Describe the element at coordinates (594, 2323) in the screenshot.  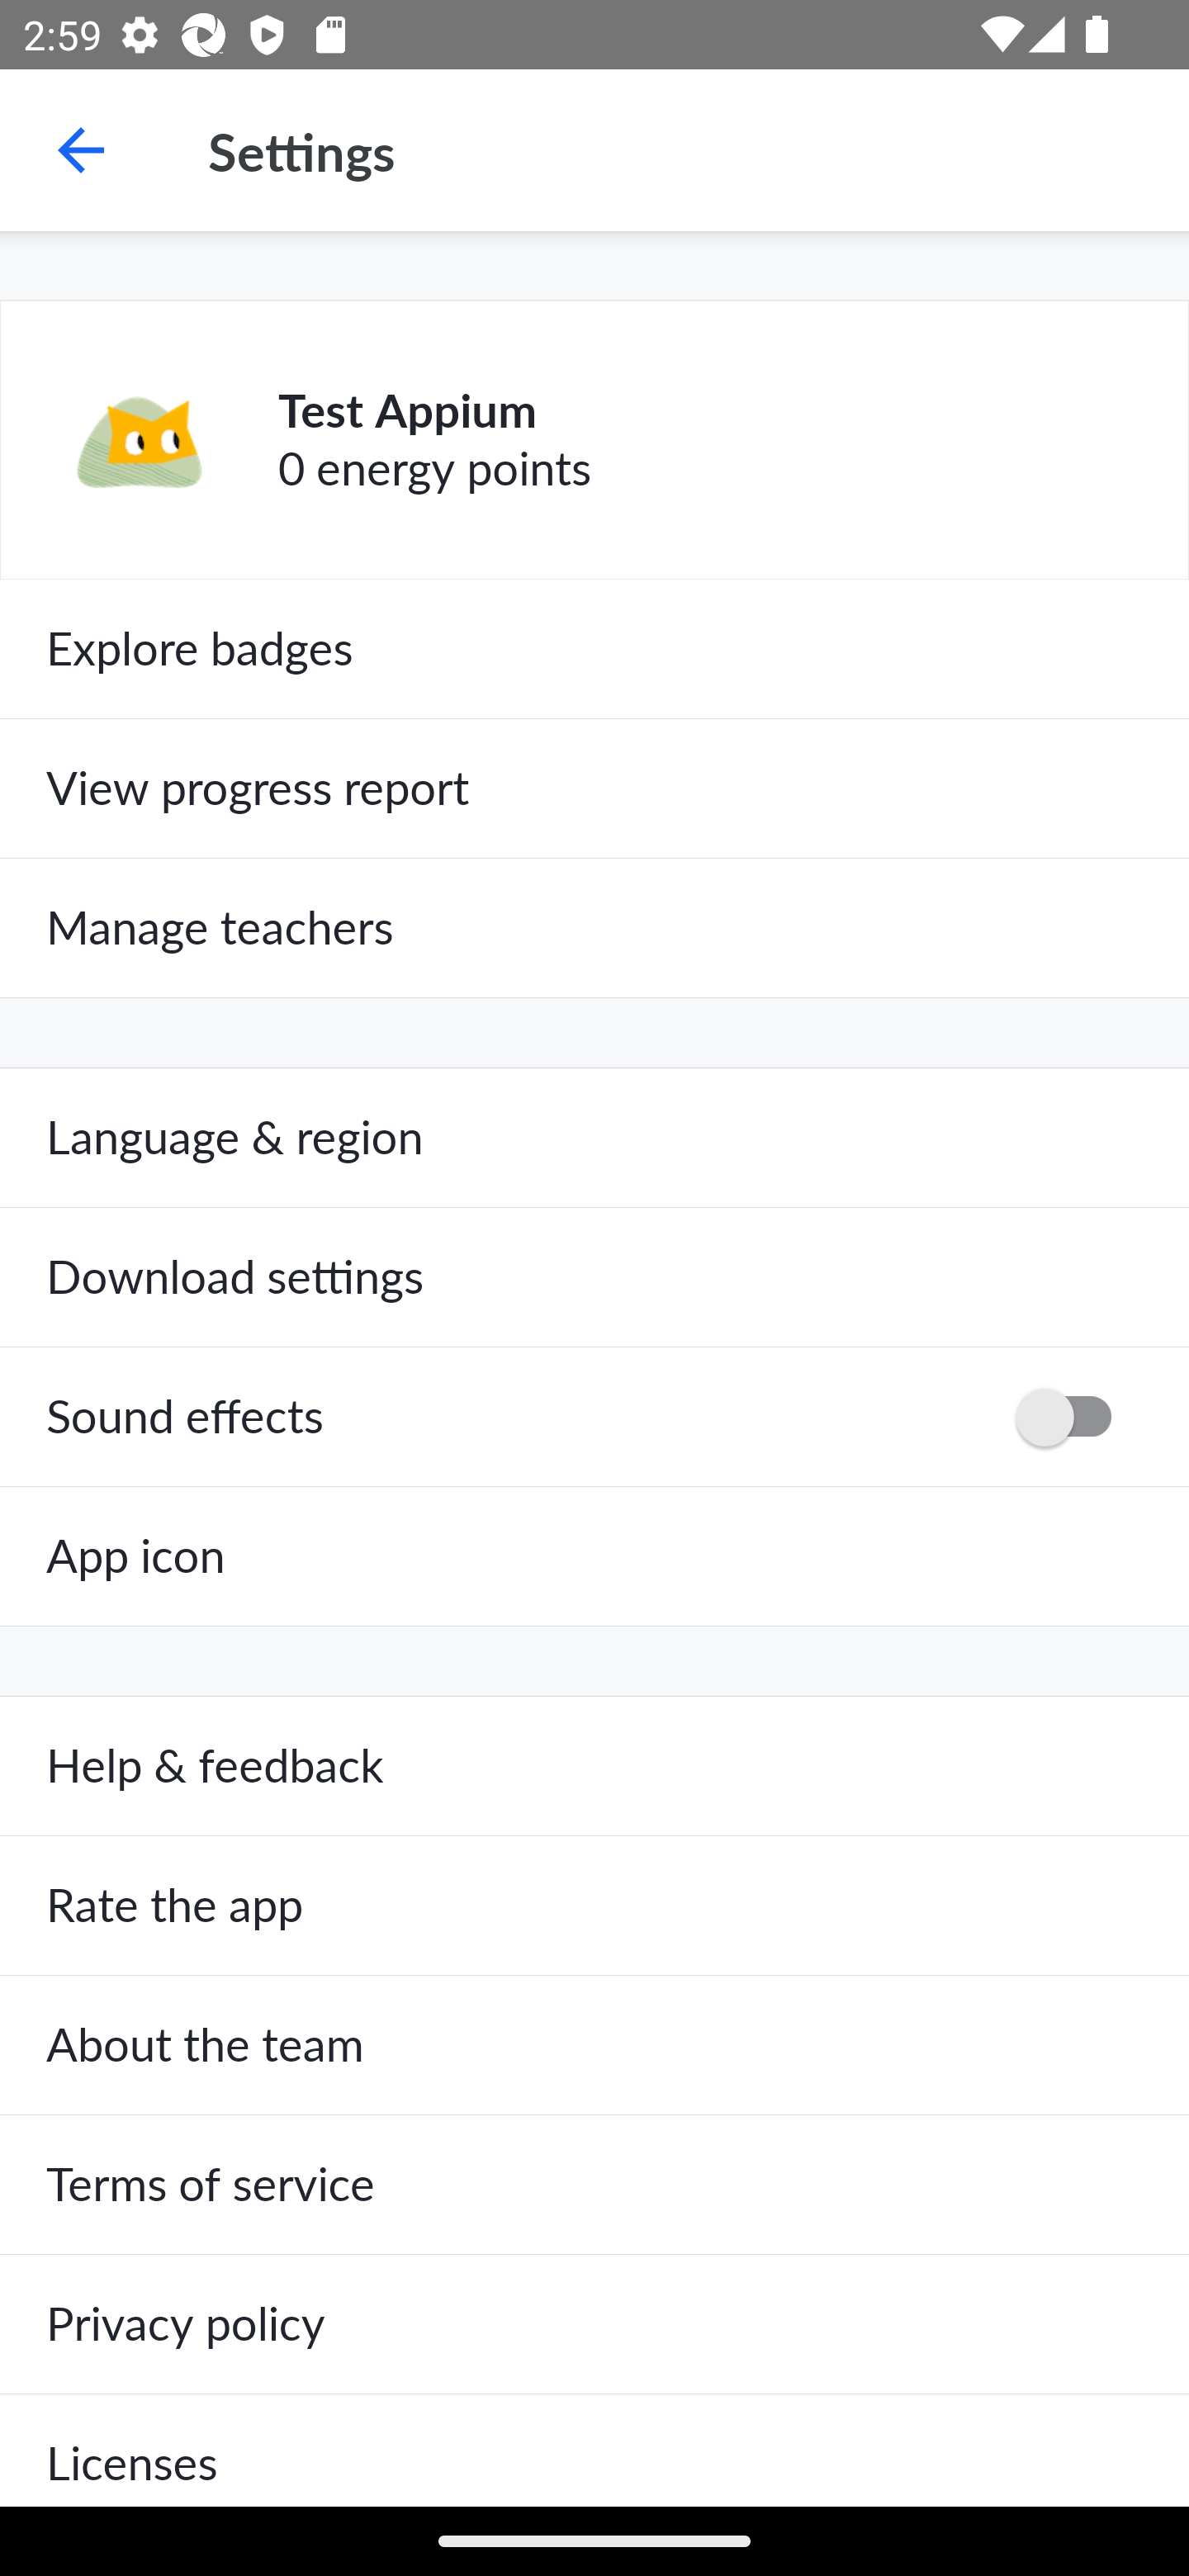
I see `Privacy policy` at that location.